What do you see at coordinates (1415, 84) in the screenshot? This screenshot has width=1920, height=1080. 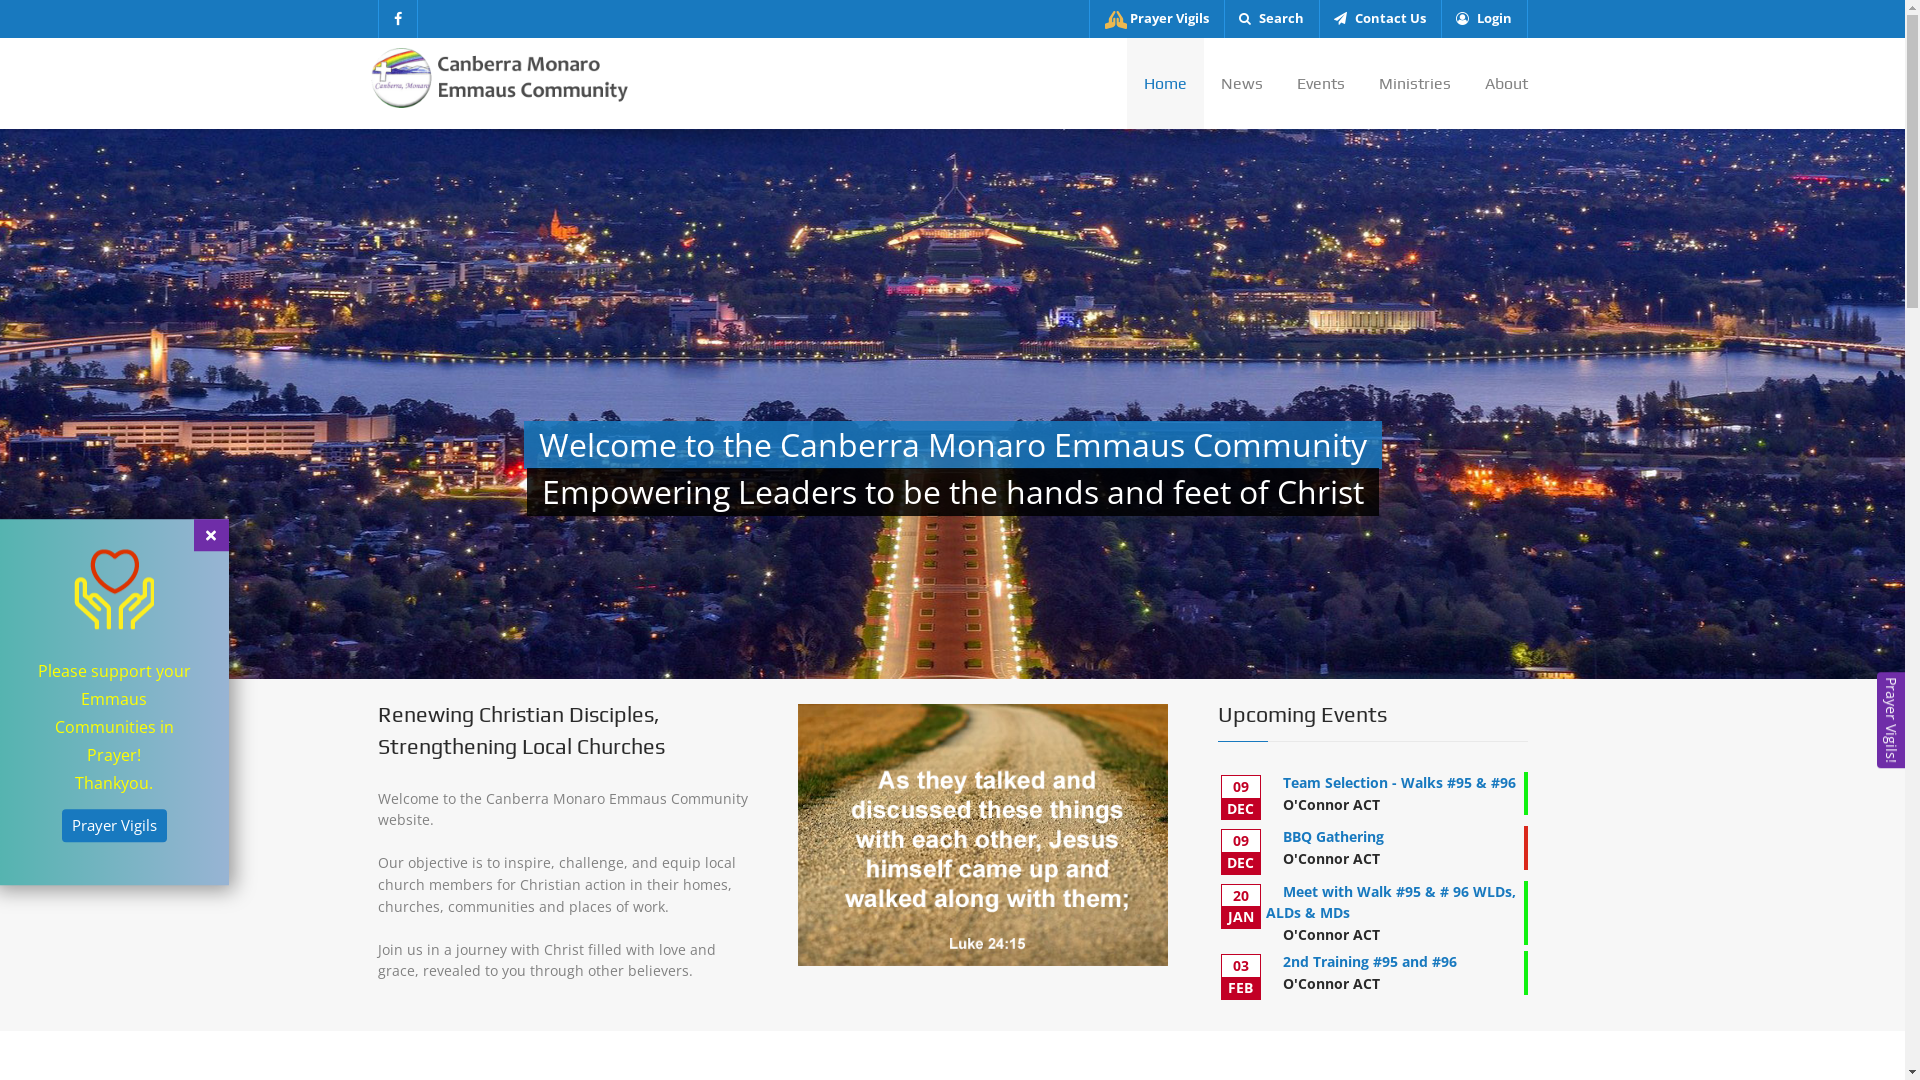 I see `Ministries` at bounding box center [1415, 84].